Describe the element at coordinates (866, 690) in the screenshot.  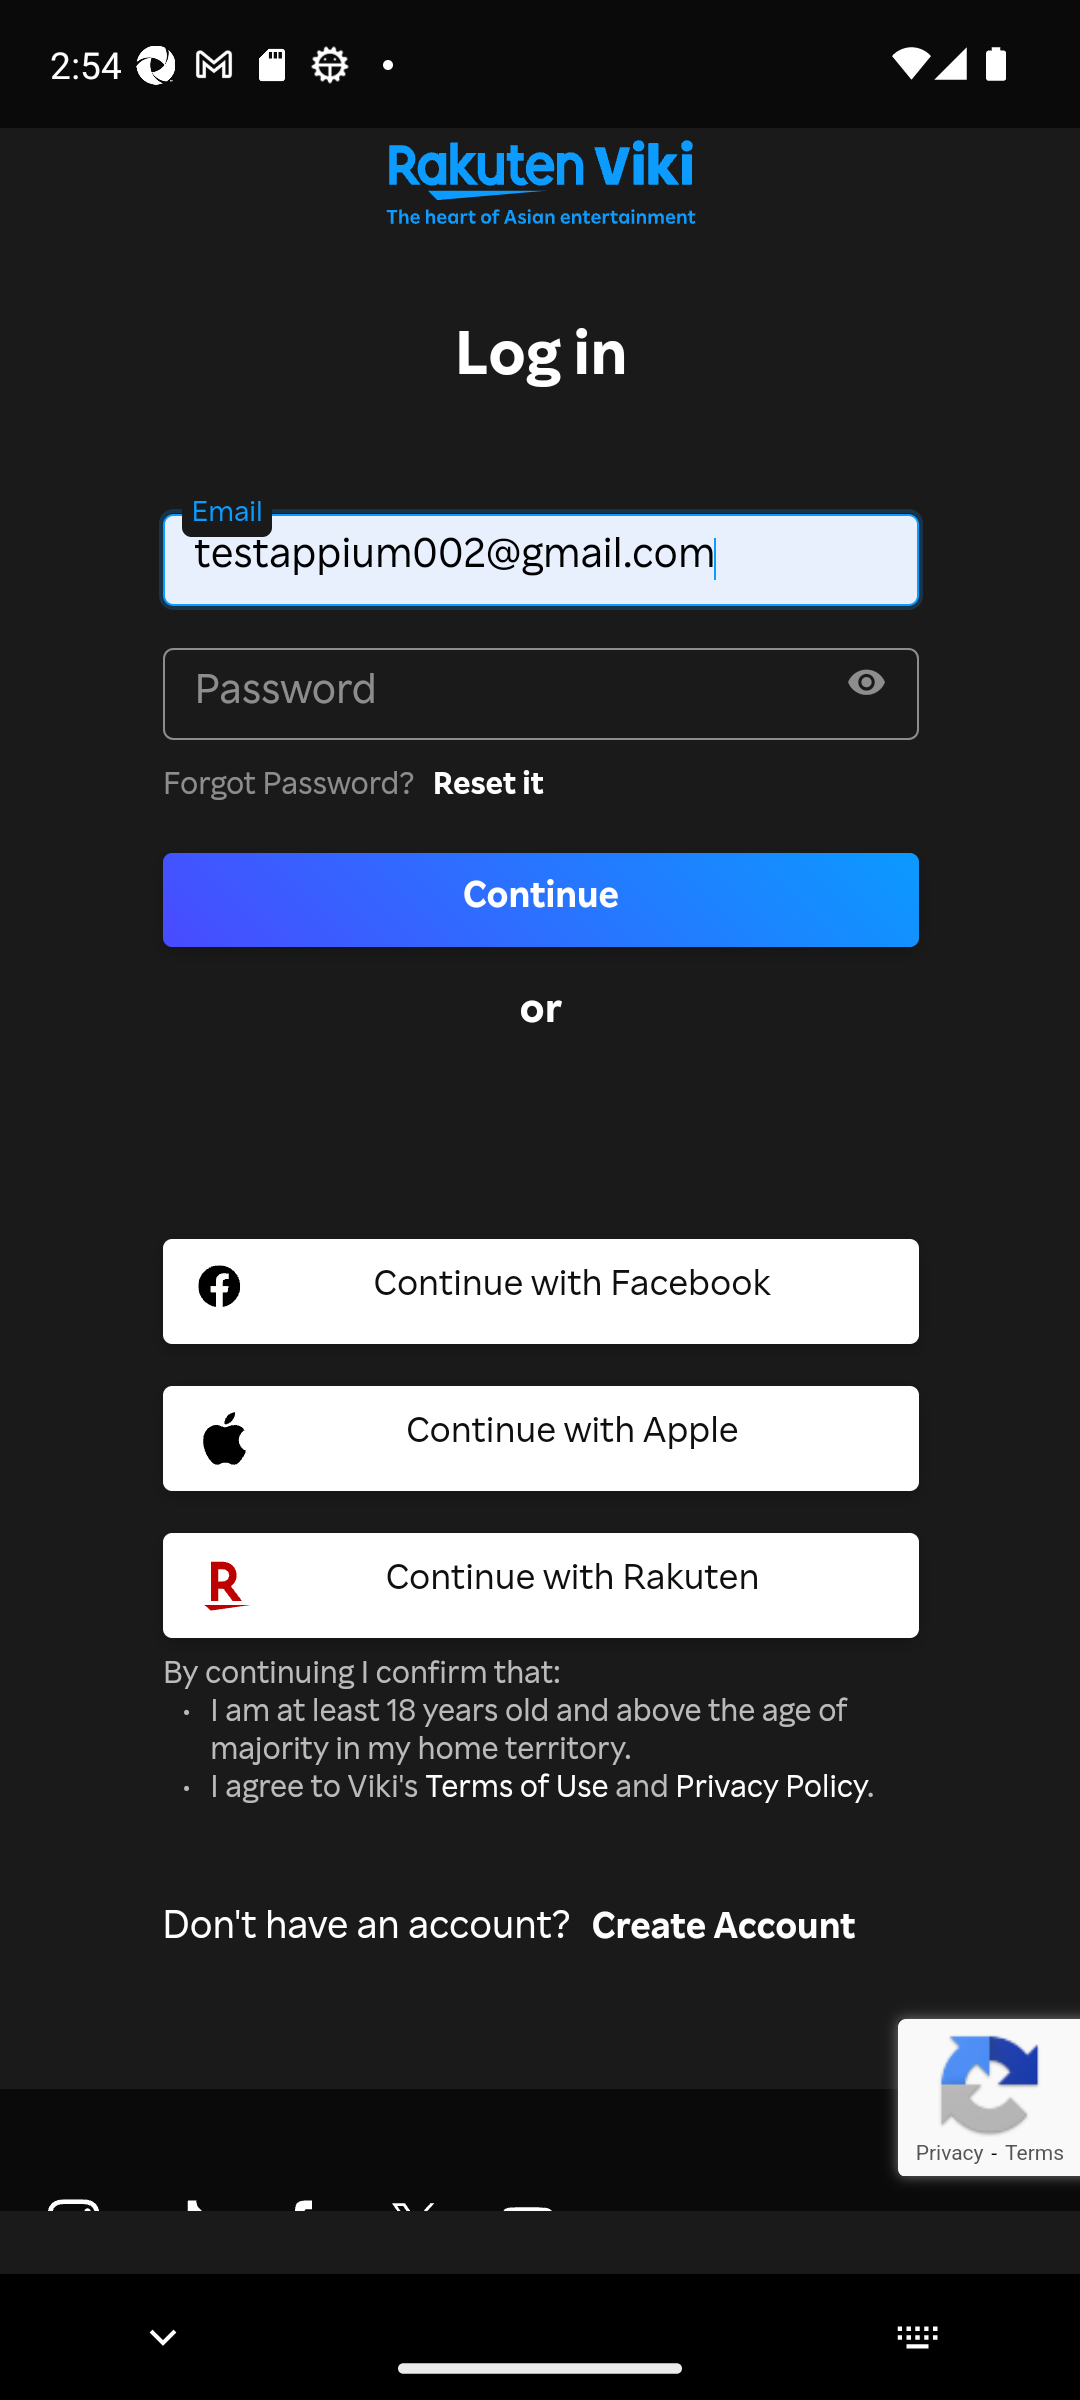
I see `` at that location.